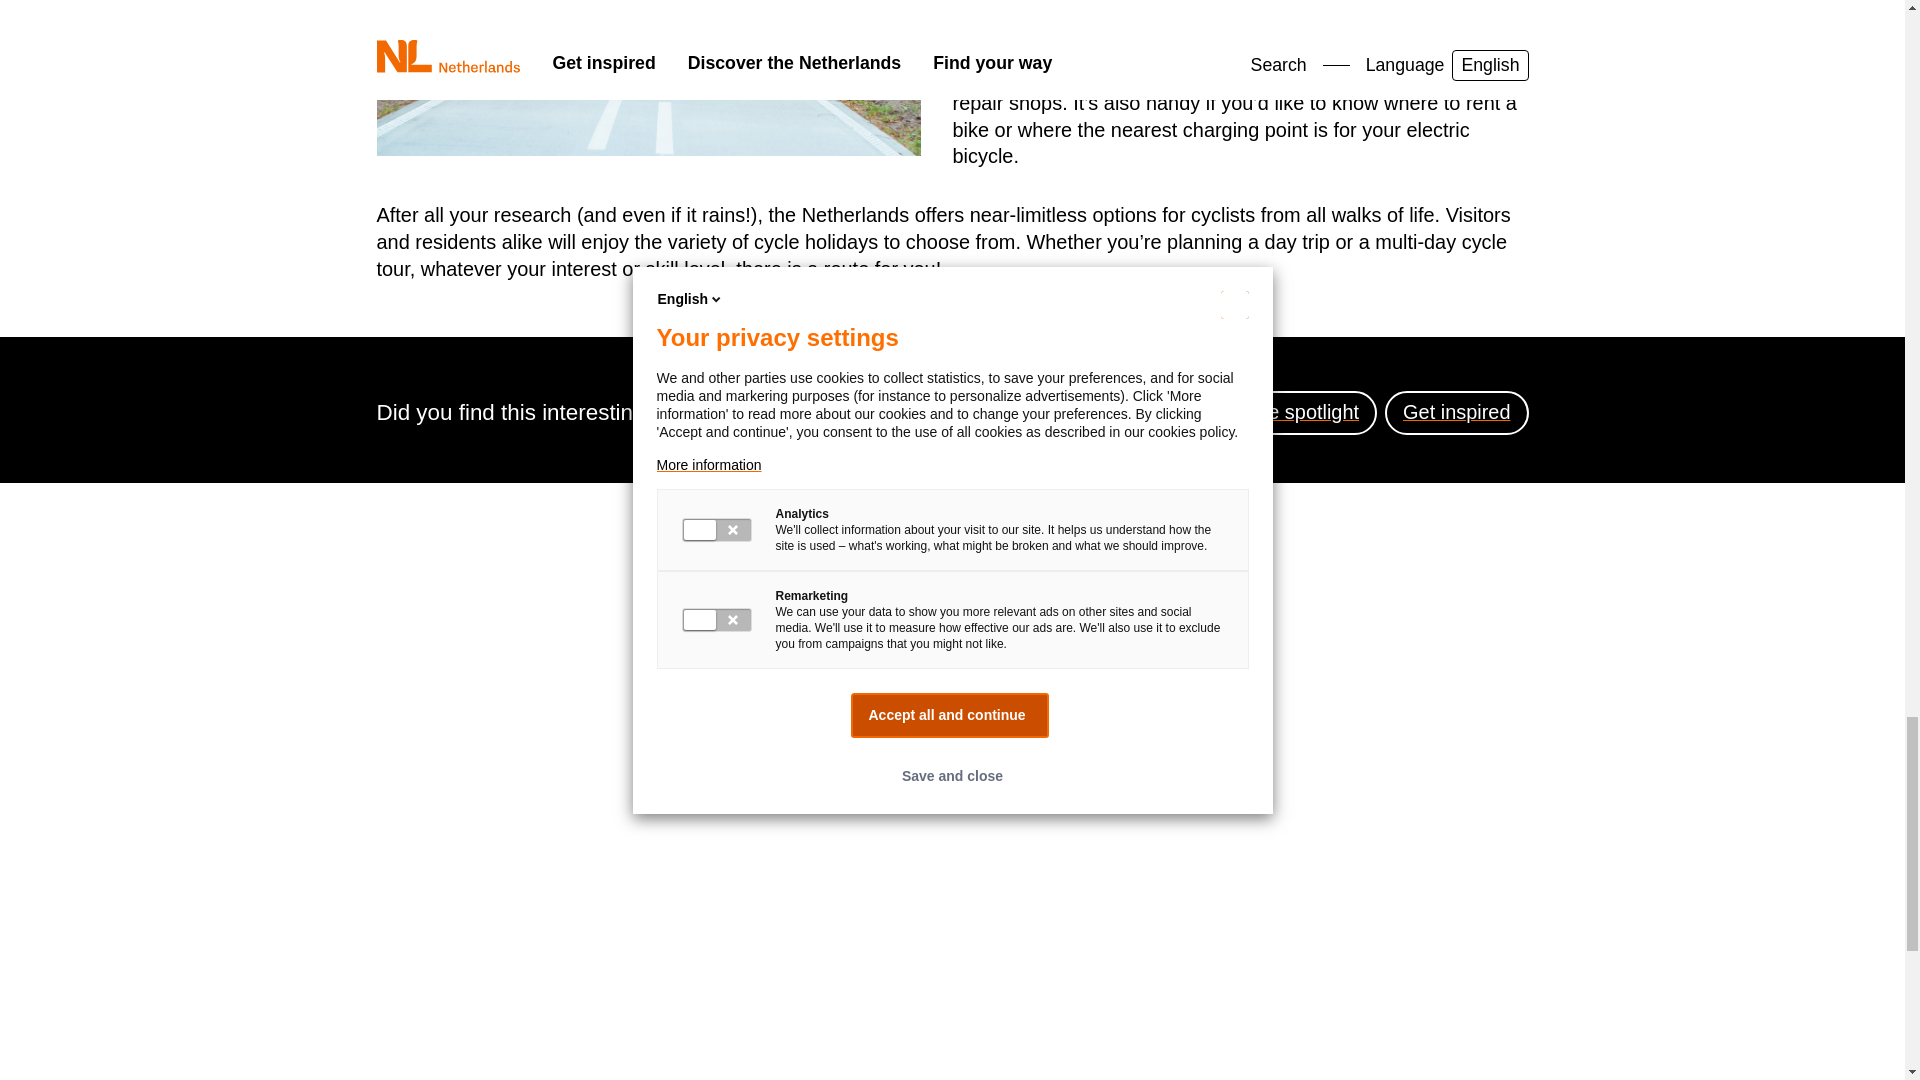 The height and width of the screenshot is (1080, 1920). I want to click on Cyclists on smooth wide bike path, so click(648, 78).